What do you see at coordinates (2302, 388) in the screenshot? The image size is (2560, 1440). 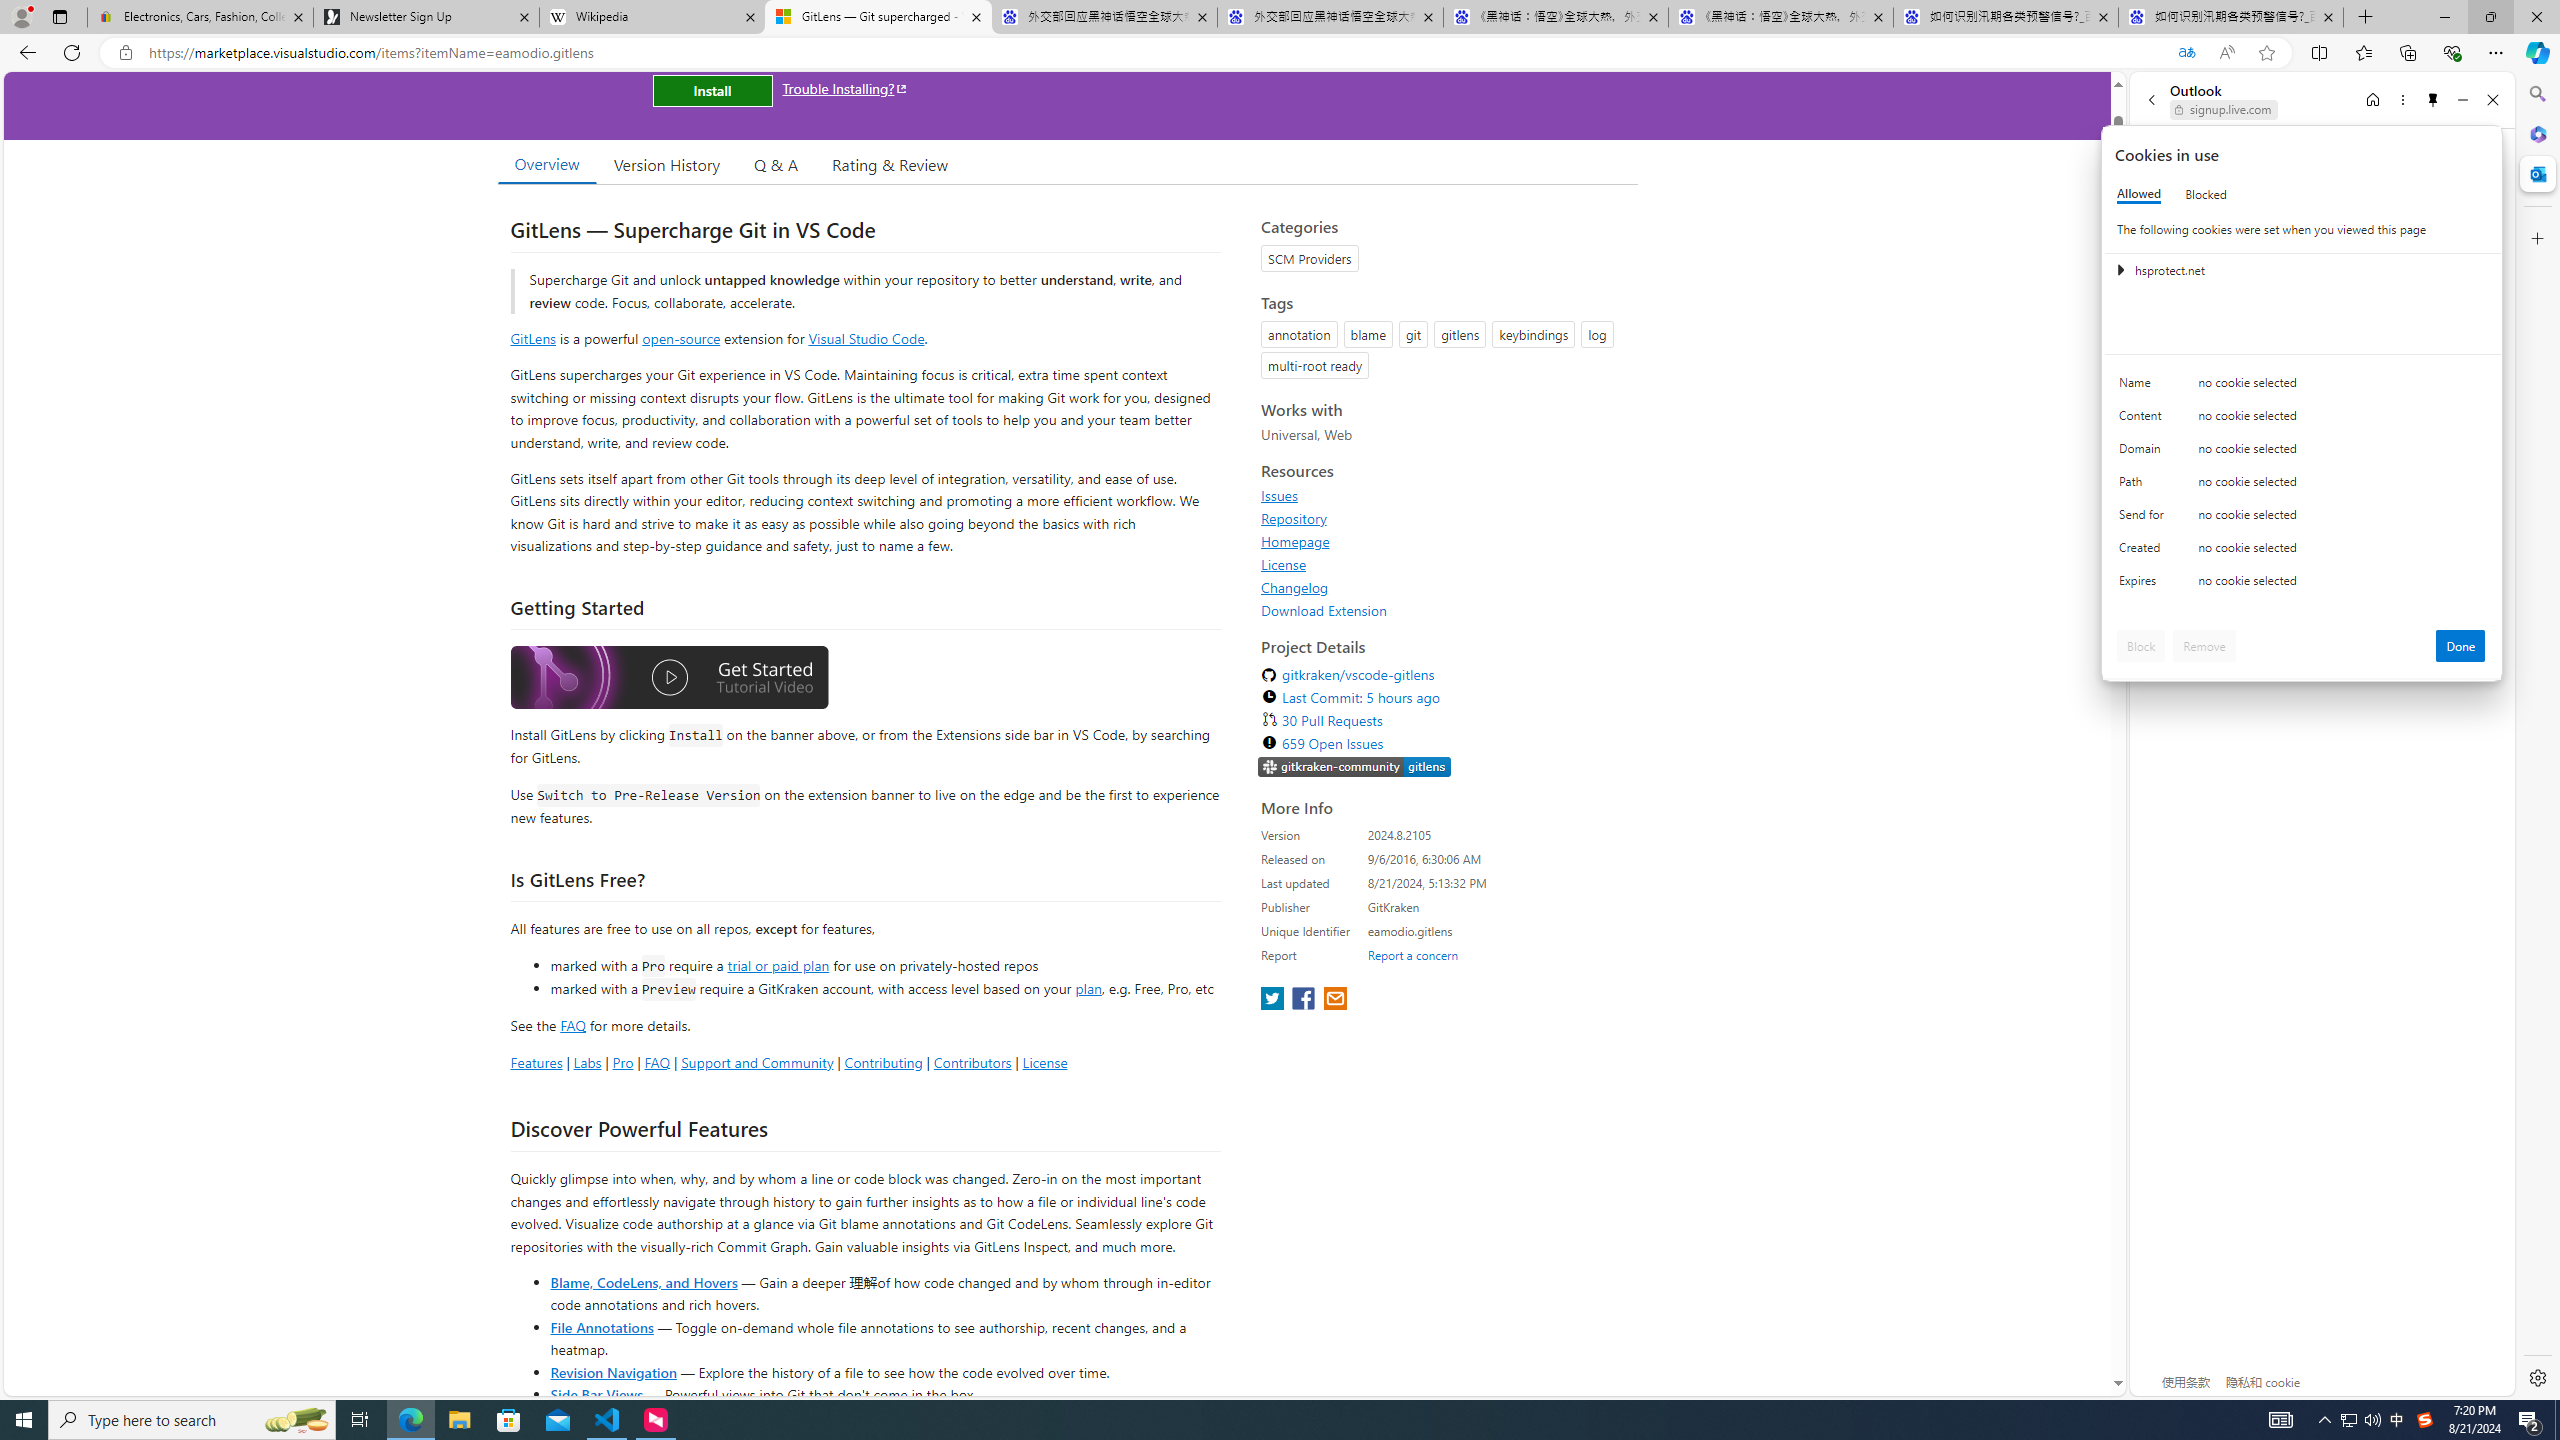 I see `Class: c0153 c0157 c0154` at bounding box center [2302, 388].